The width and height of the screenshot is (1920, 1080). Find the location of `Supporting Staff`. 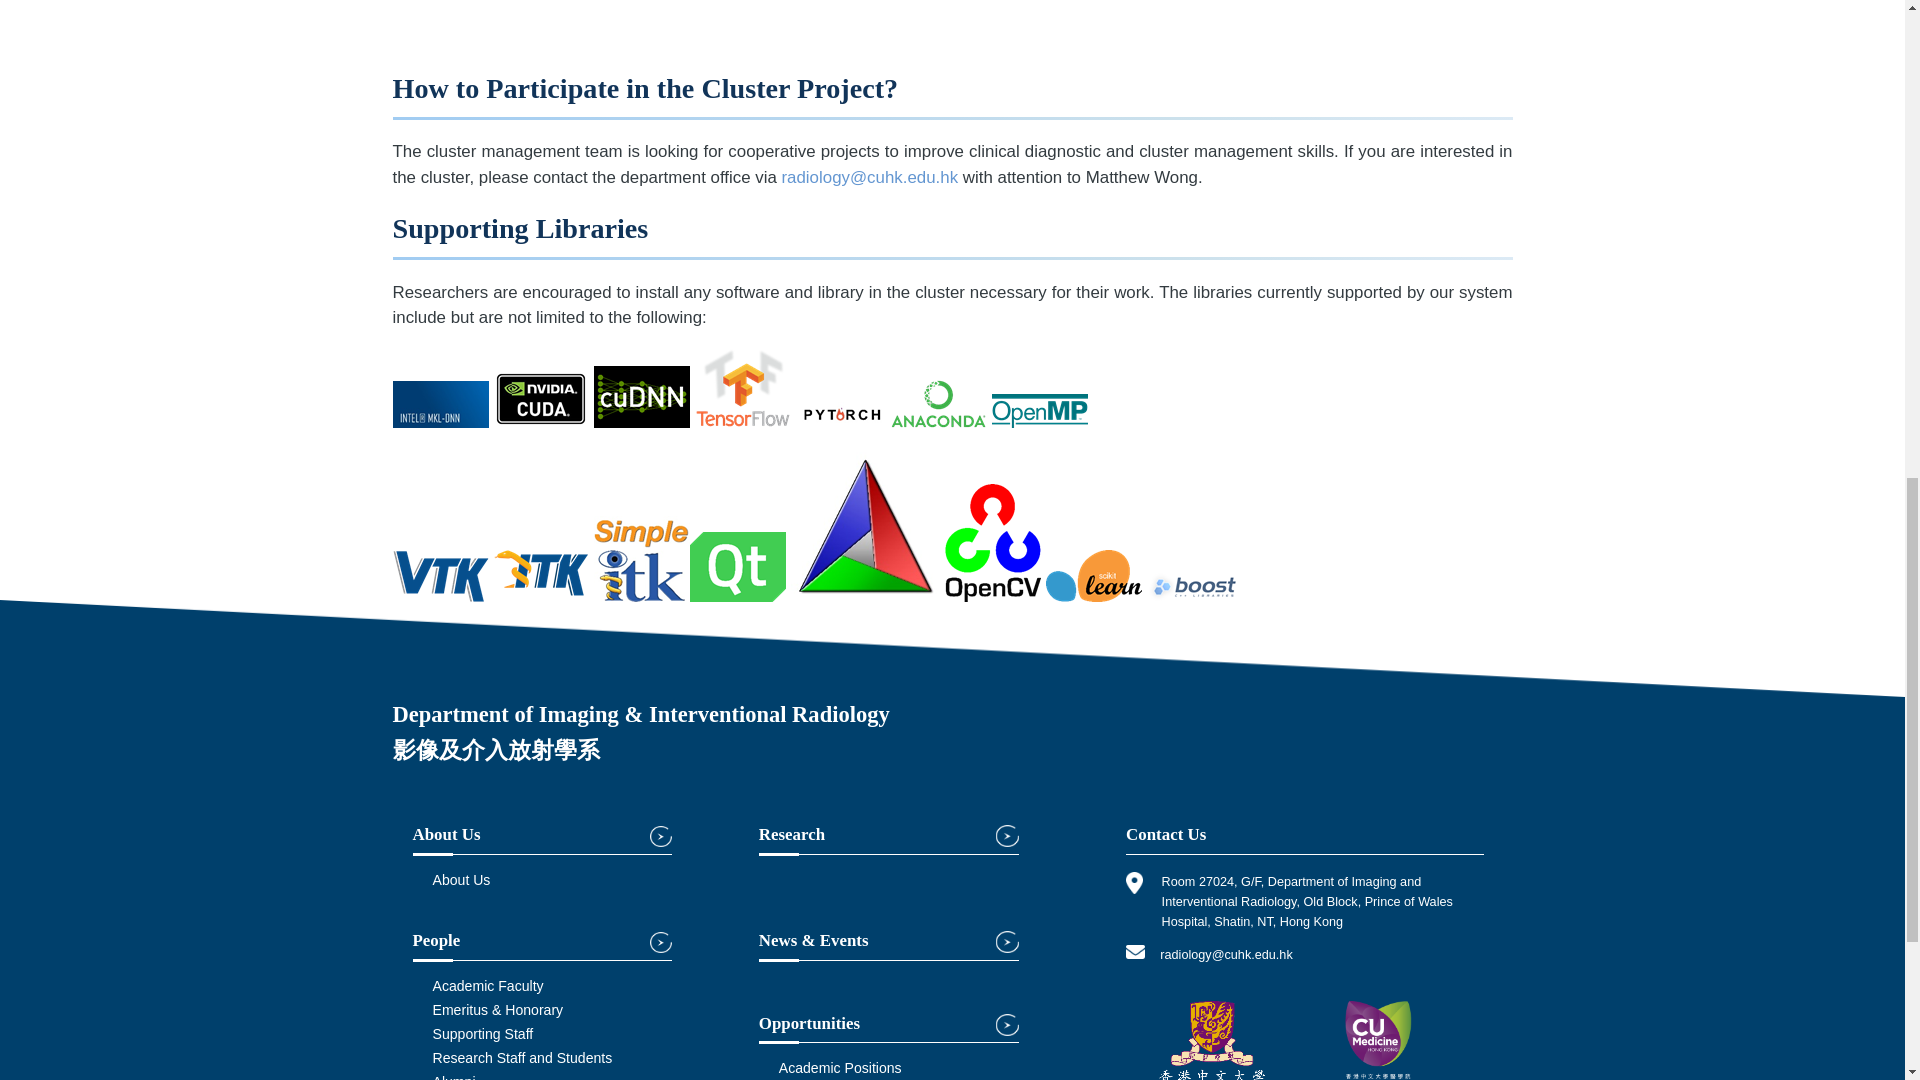

Supporting Staff is located at coordinates (482, 1034).